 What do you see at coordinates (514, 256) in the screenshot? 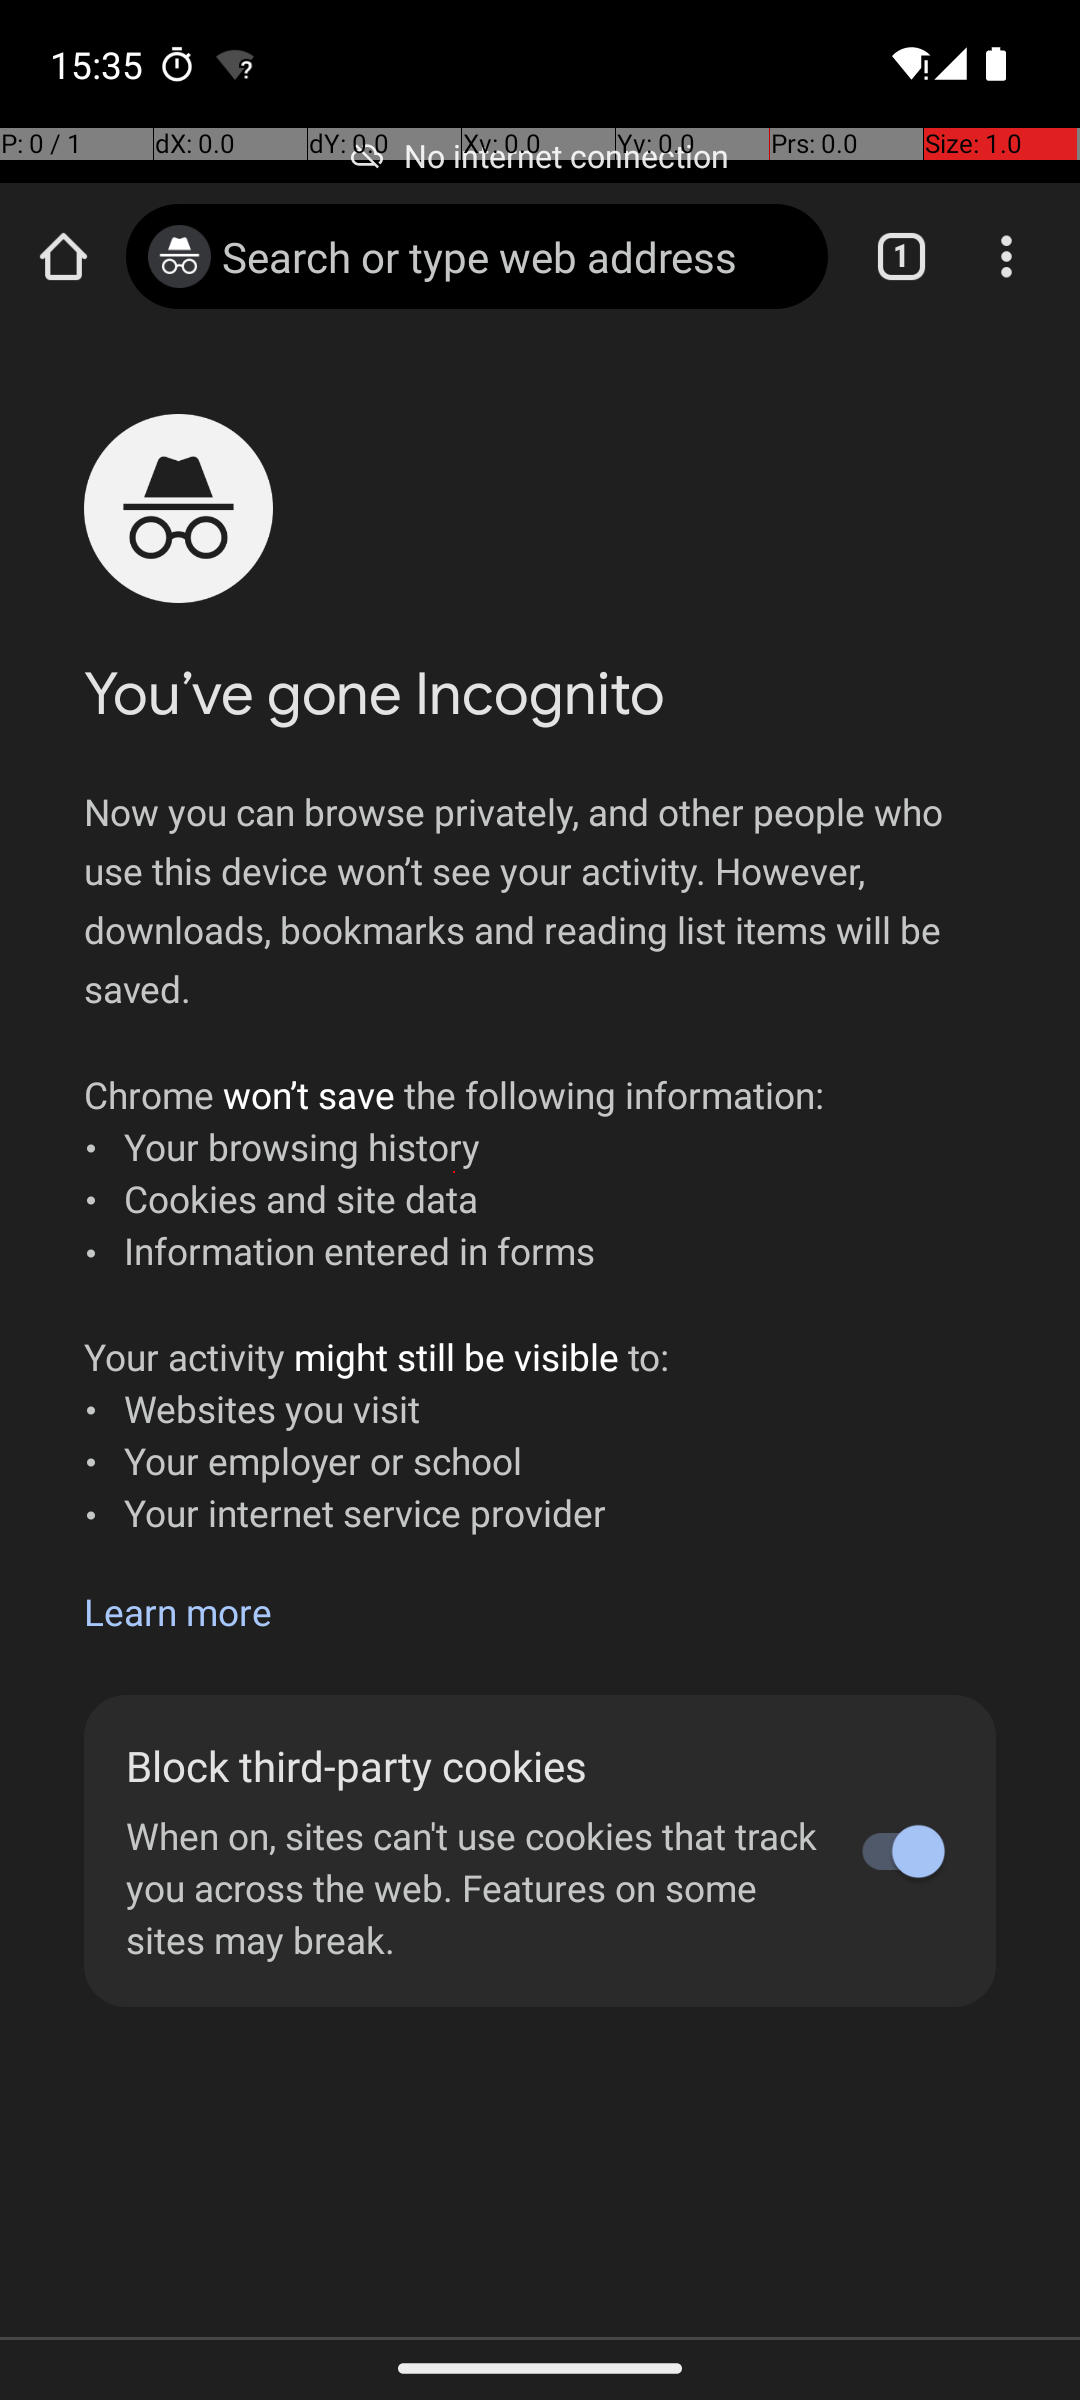
I see `Search or type web address` at bounding box center [514, 256].